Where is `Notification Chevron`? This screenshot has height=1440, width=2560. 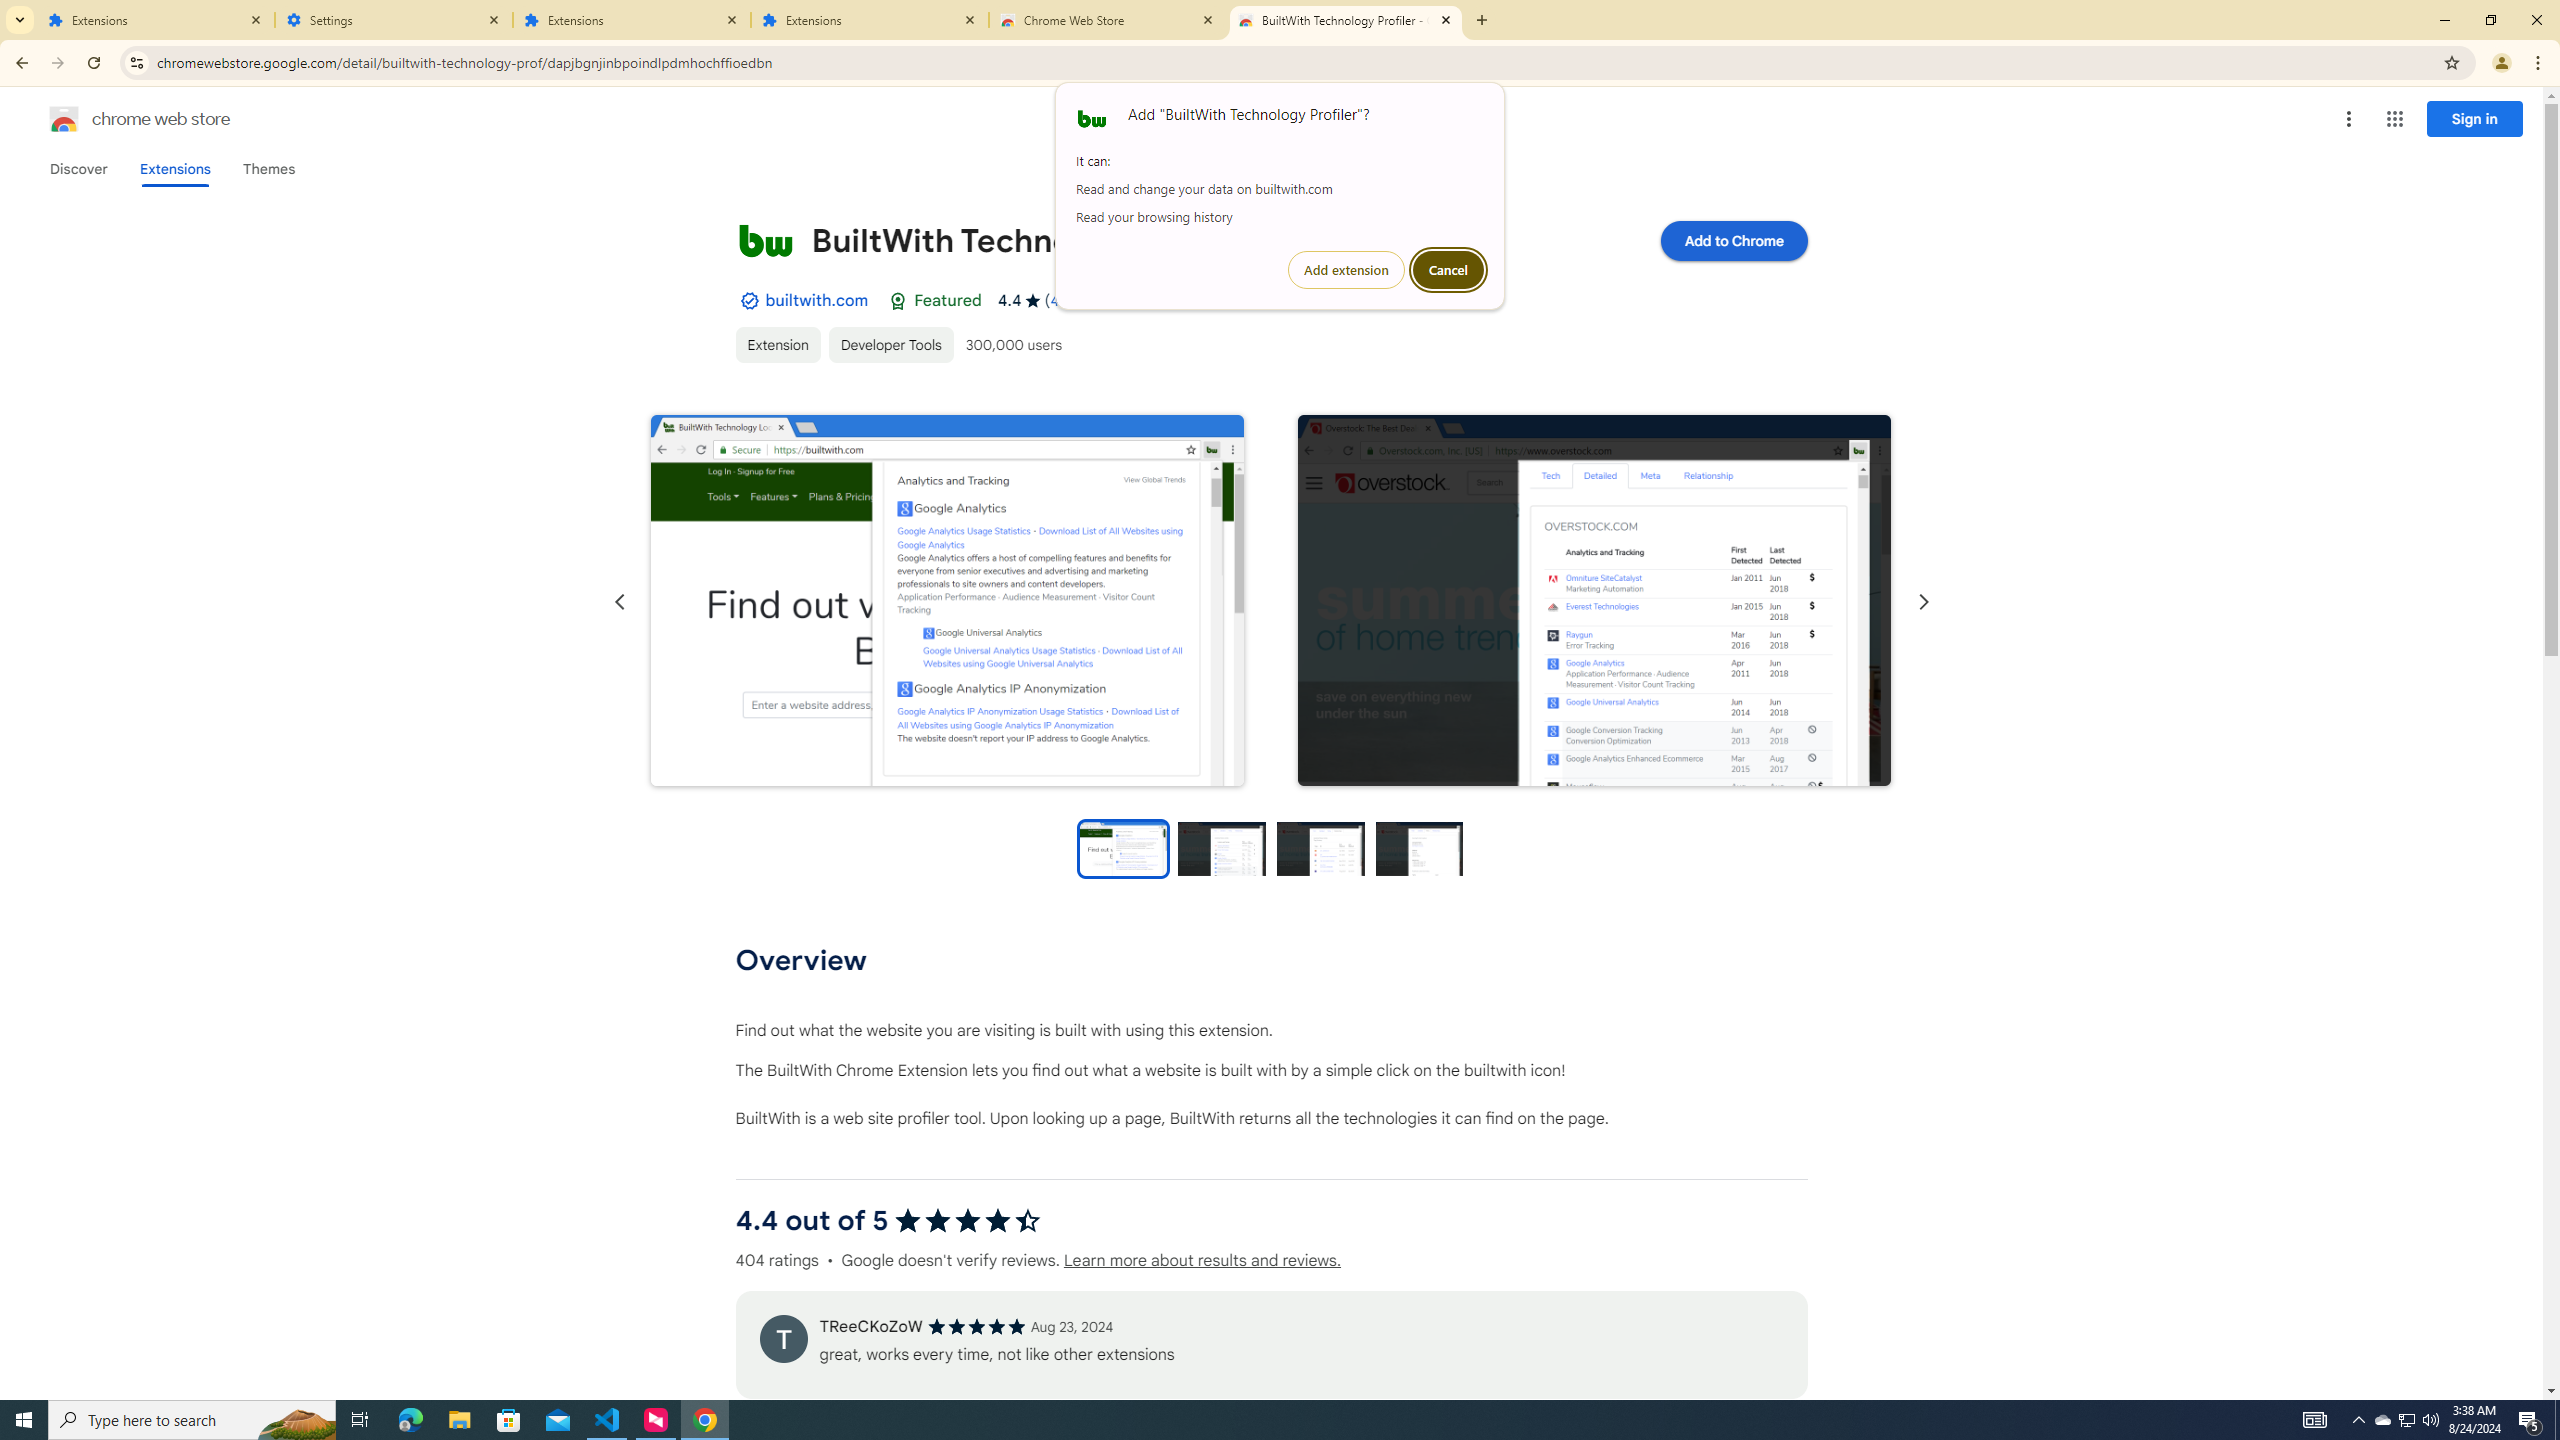
Notification Chevron is located at coordinates (816, 300).